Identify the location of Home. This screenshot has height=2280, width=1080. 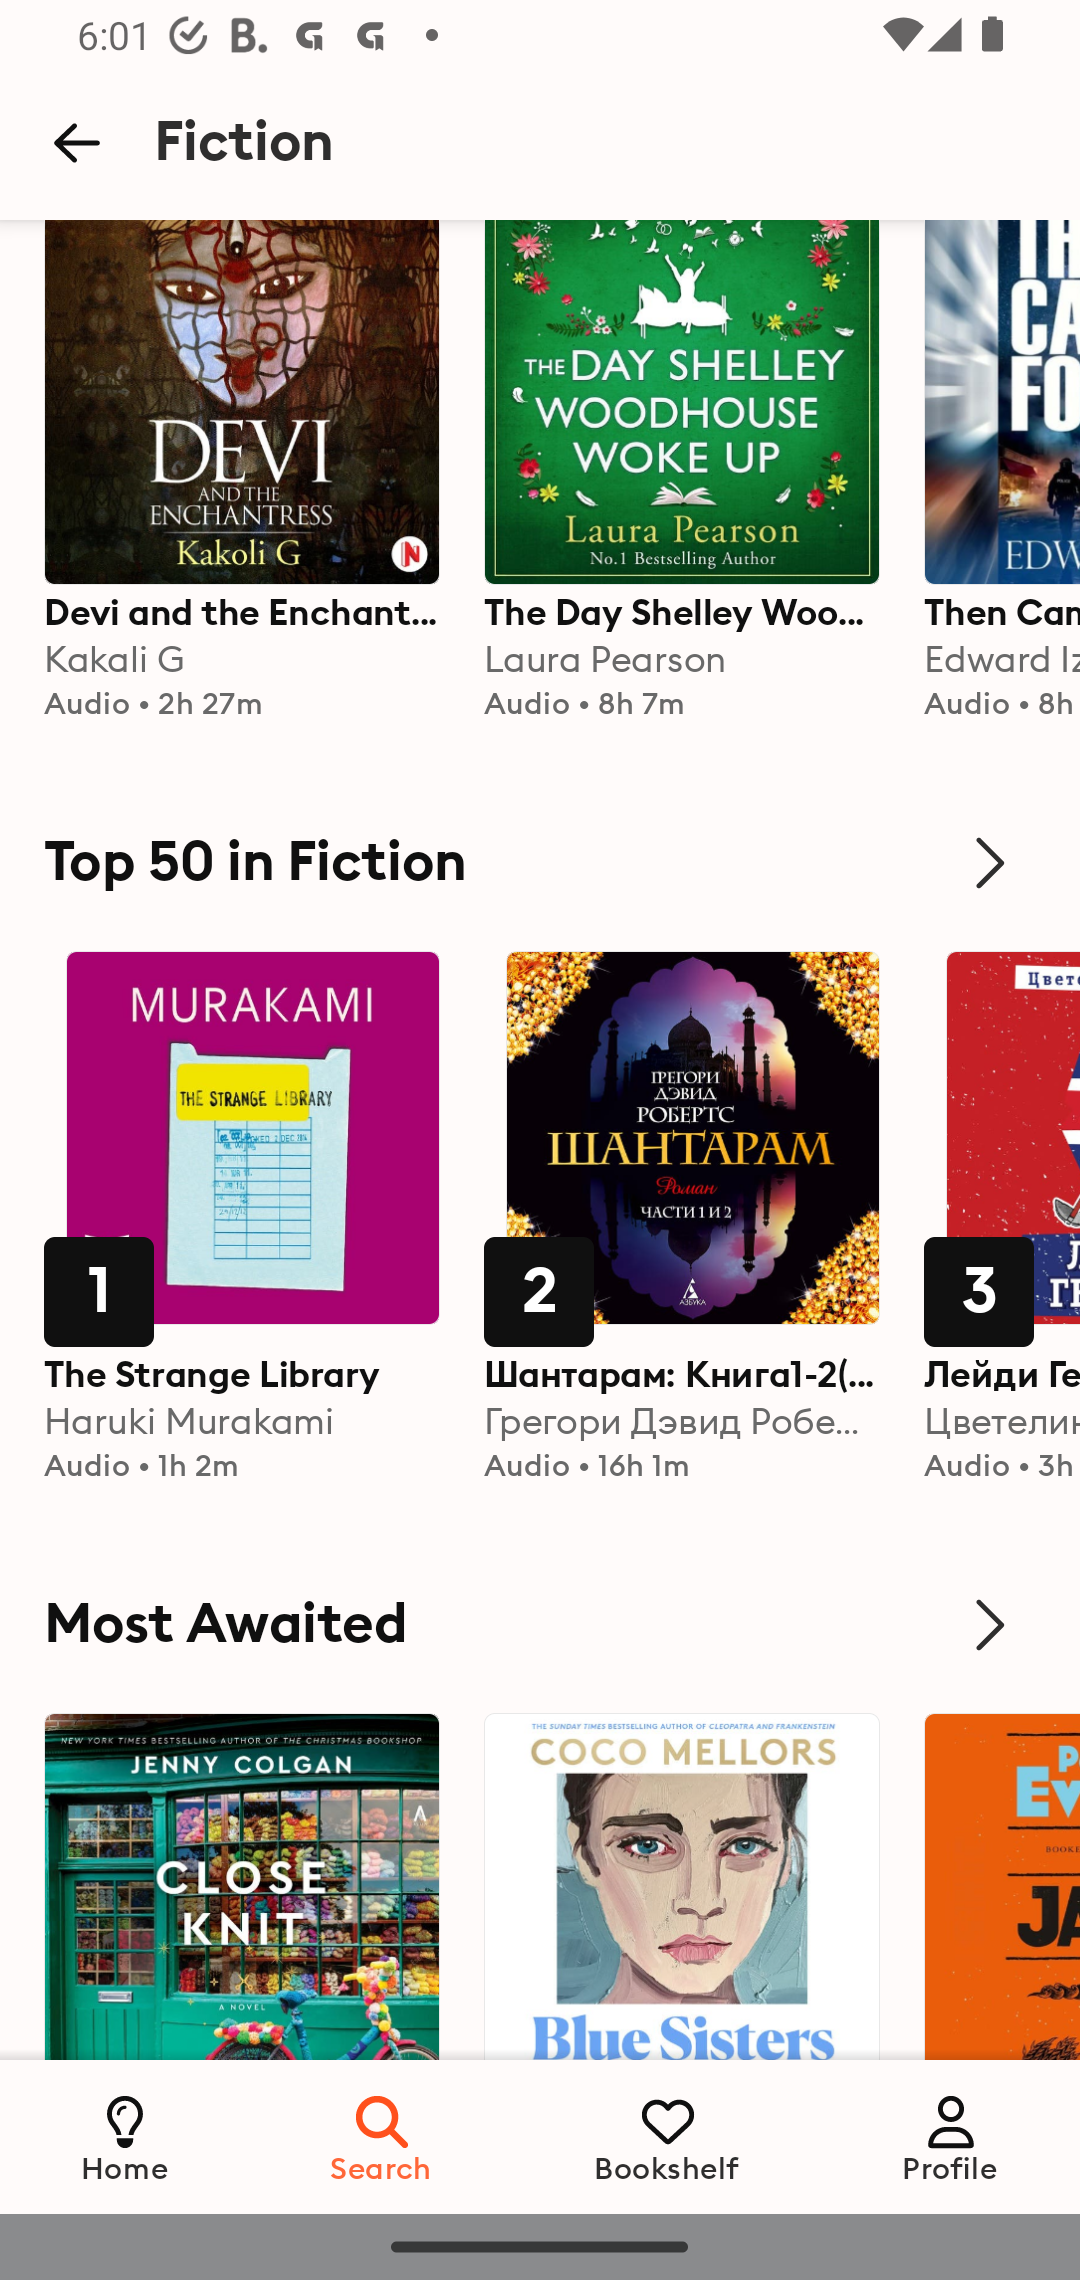
(125, 2136).